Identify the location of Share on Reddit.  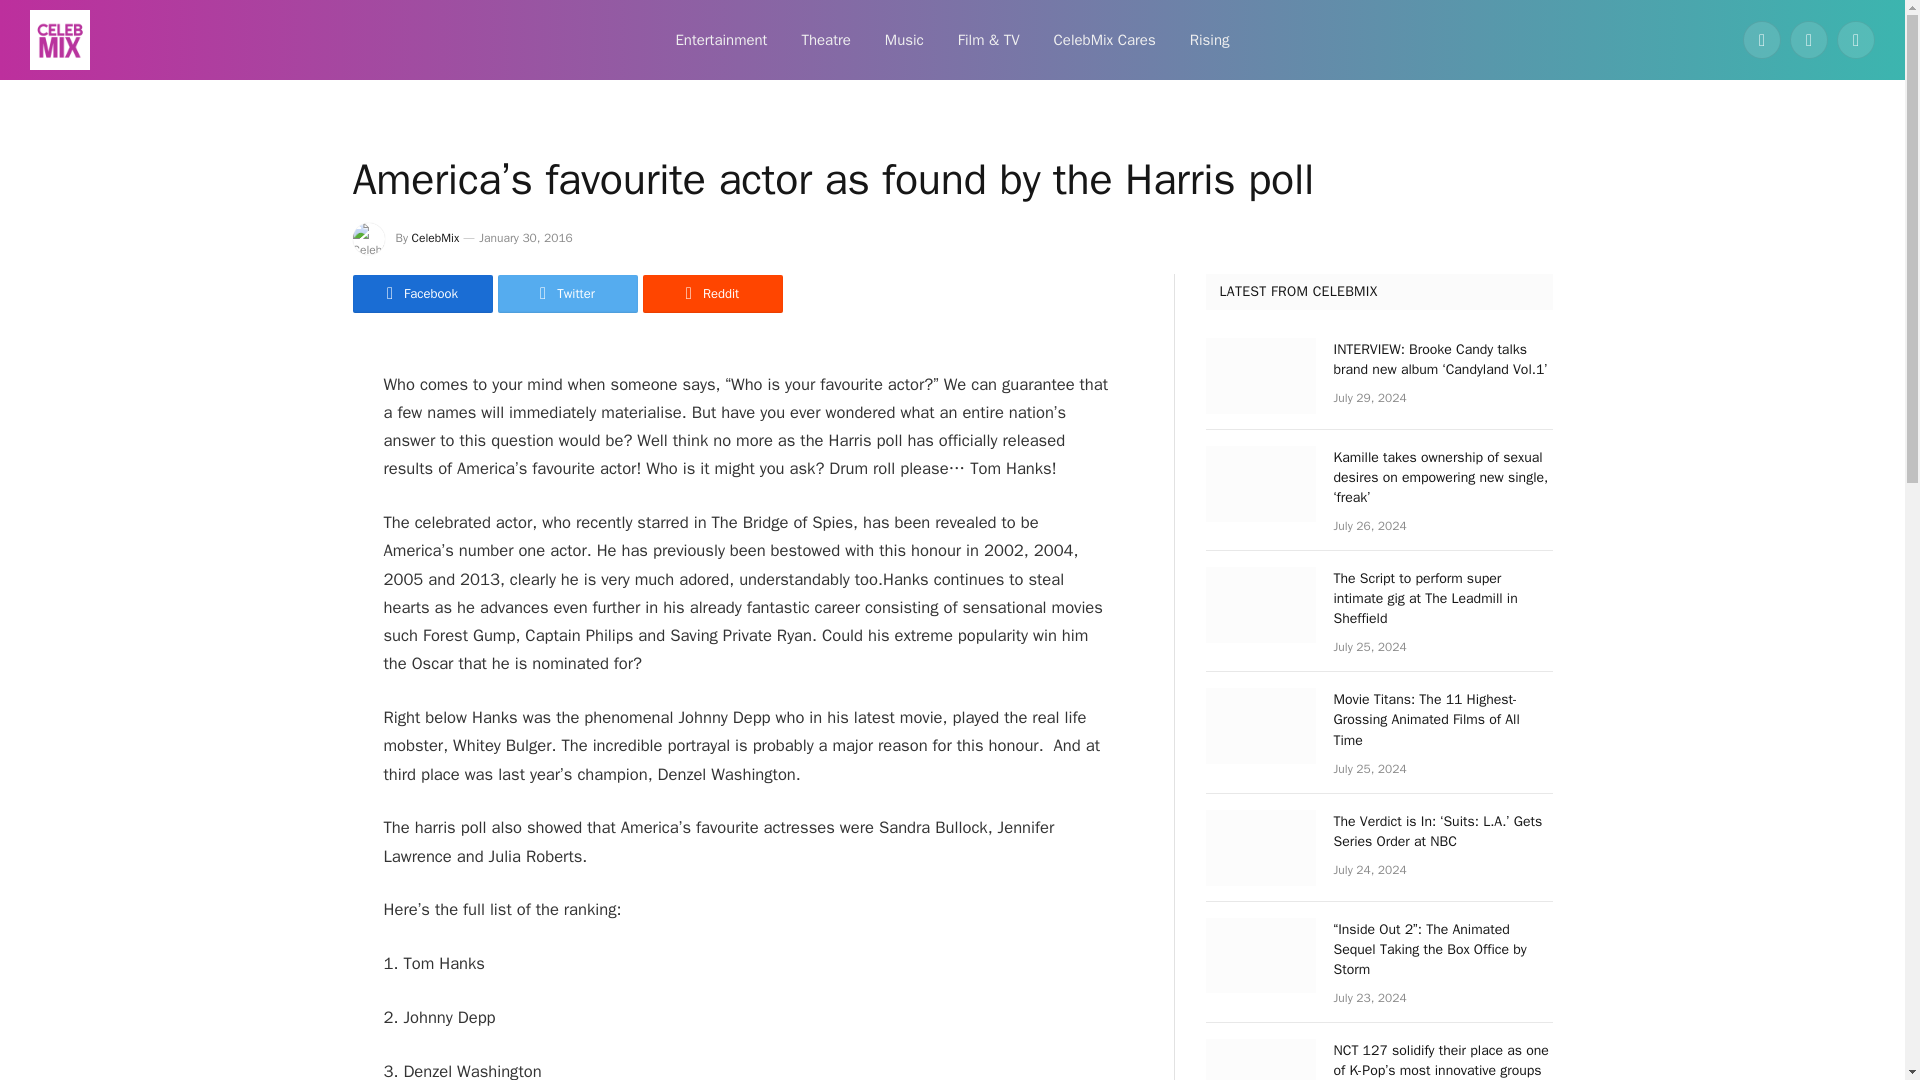
(711, 294).